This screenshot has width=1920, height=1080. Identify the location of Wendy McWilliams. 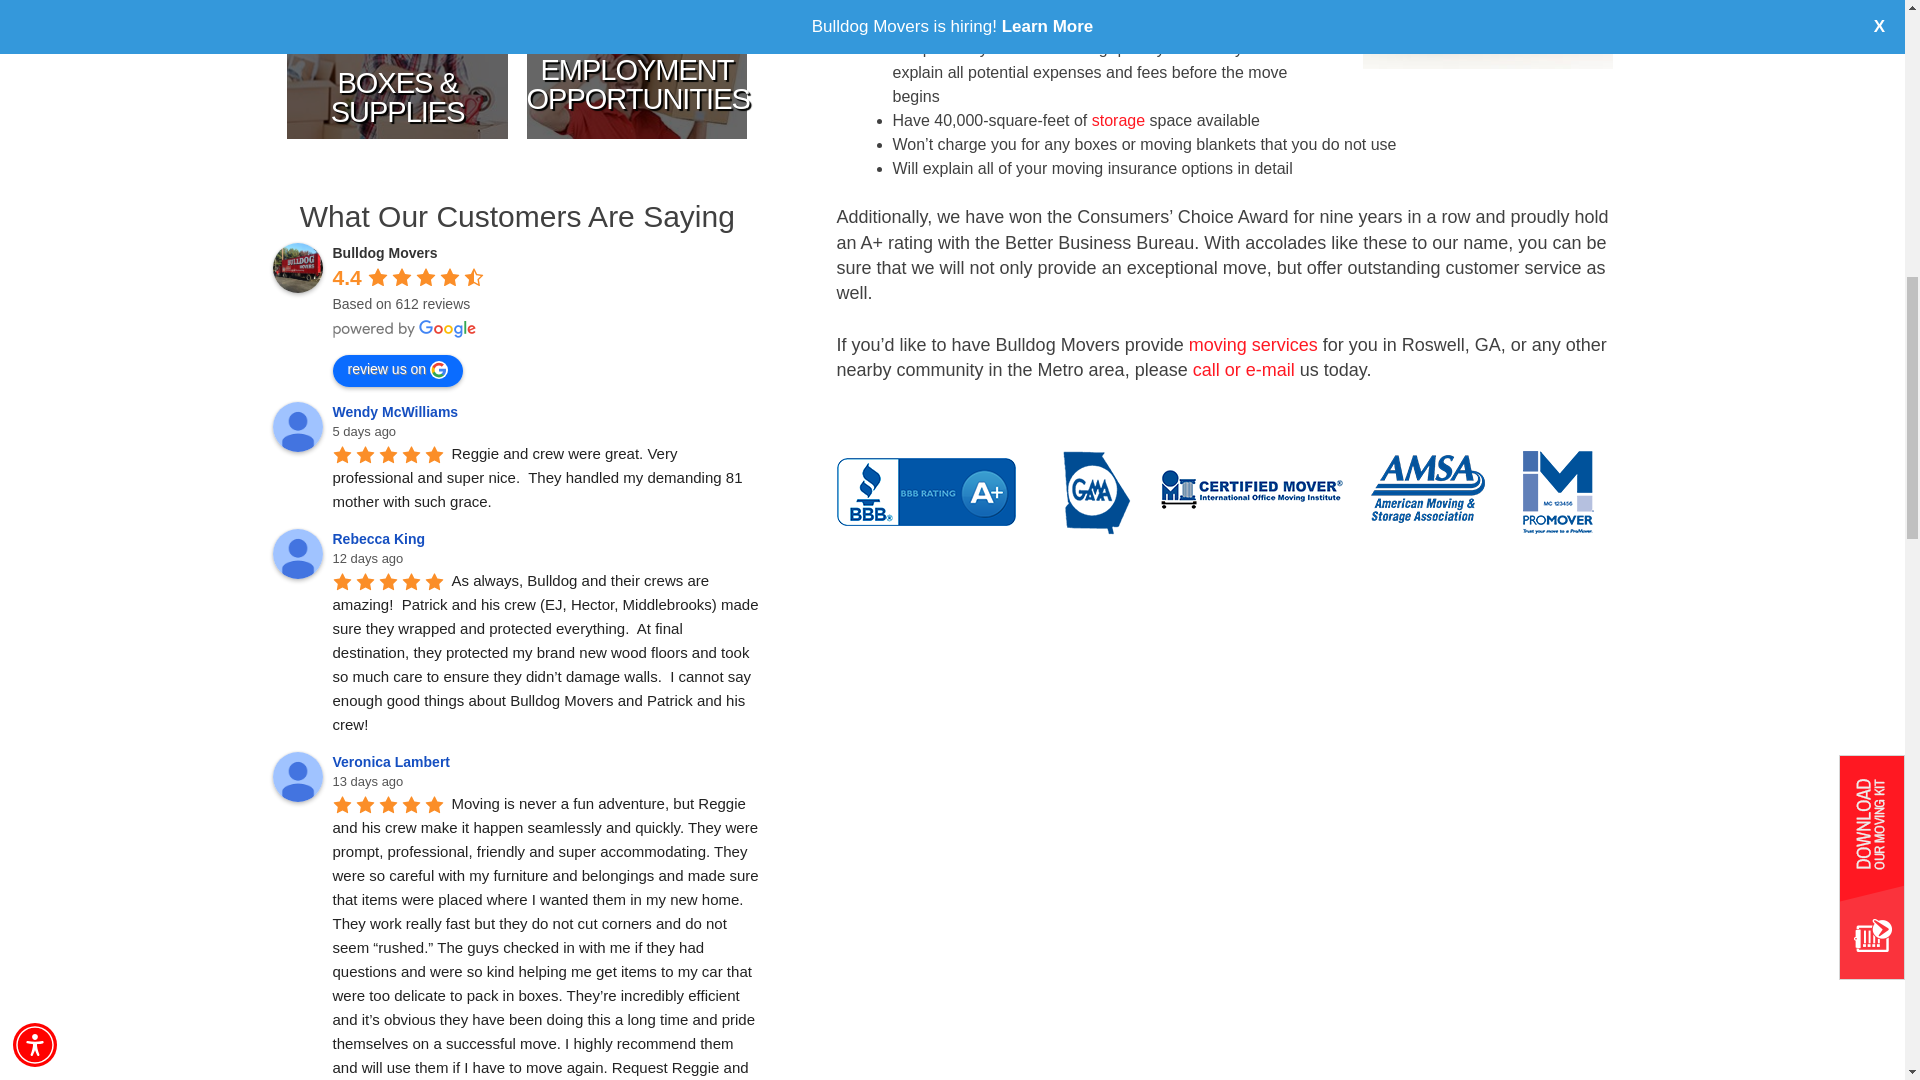
(297, 426).